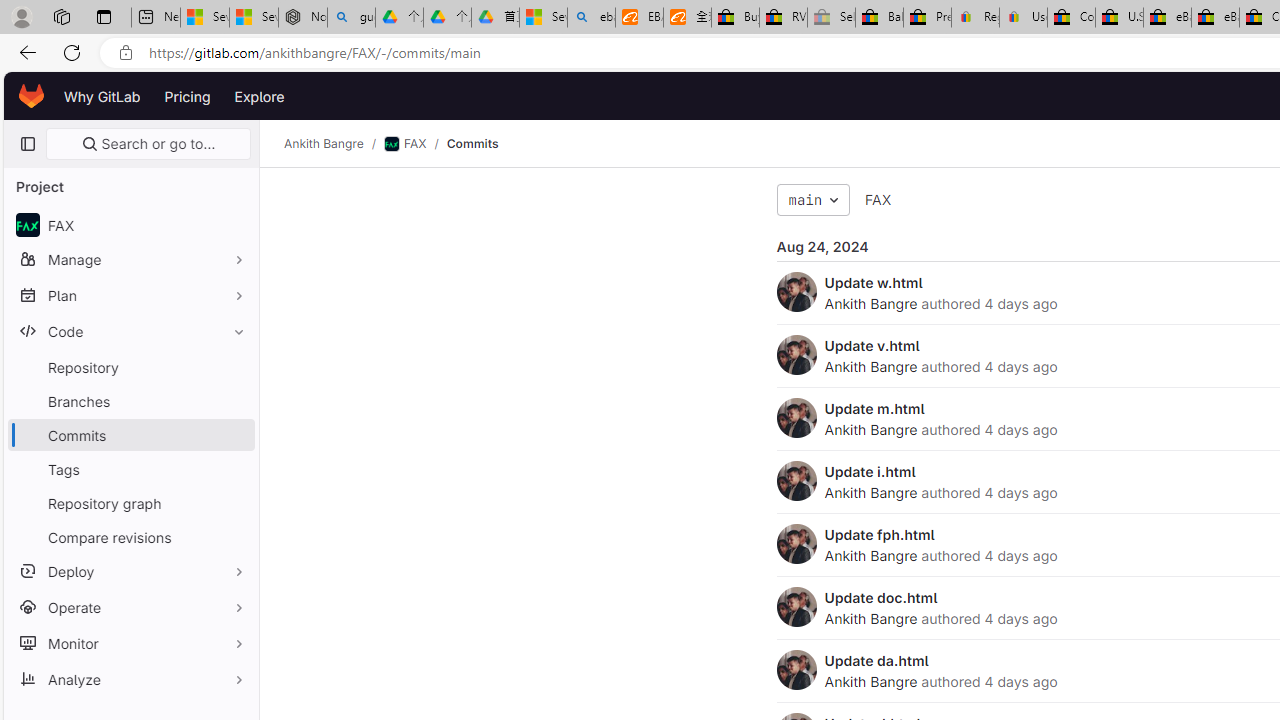 This screenshot has width=1280, height=720. Describe the element at coordinates (927, 18) in the screenshot. I see `Press Room - eBay Inc.` at that location.